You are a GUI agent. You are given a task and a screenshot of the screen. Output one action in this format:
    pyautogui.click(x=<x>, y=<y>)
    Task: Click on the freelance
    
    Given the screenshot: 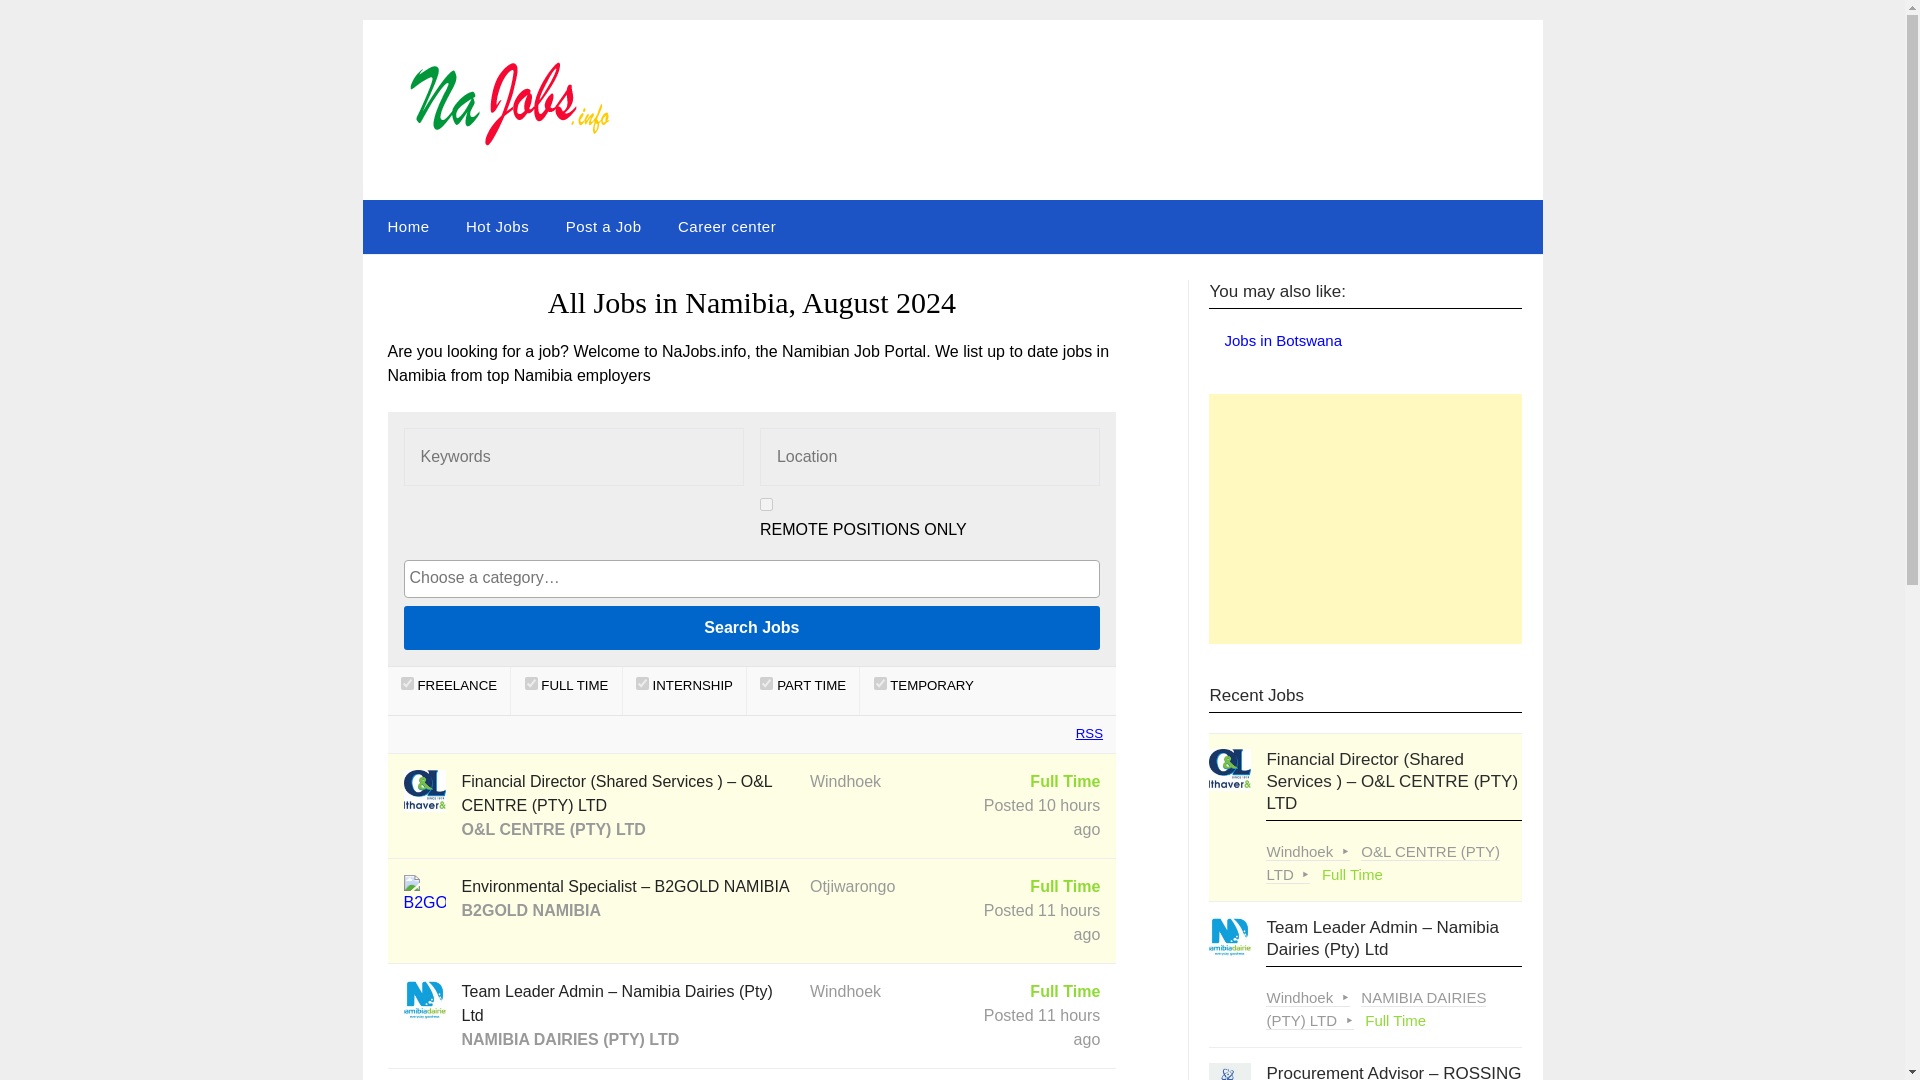 What is the action you would take?
    pyautogui.click(x=408, y=684)
    